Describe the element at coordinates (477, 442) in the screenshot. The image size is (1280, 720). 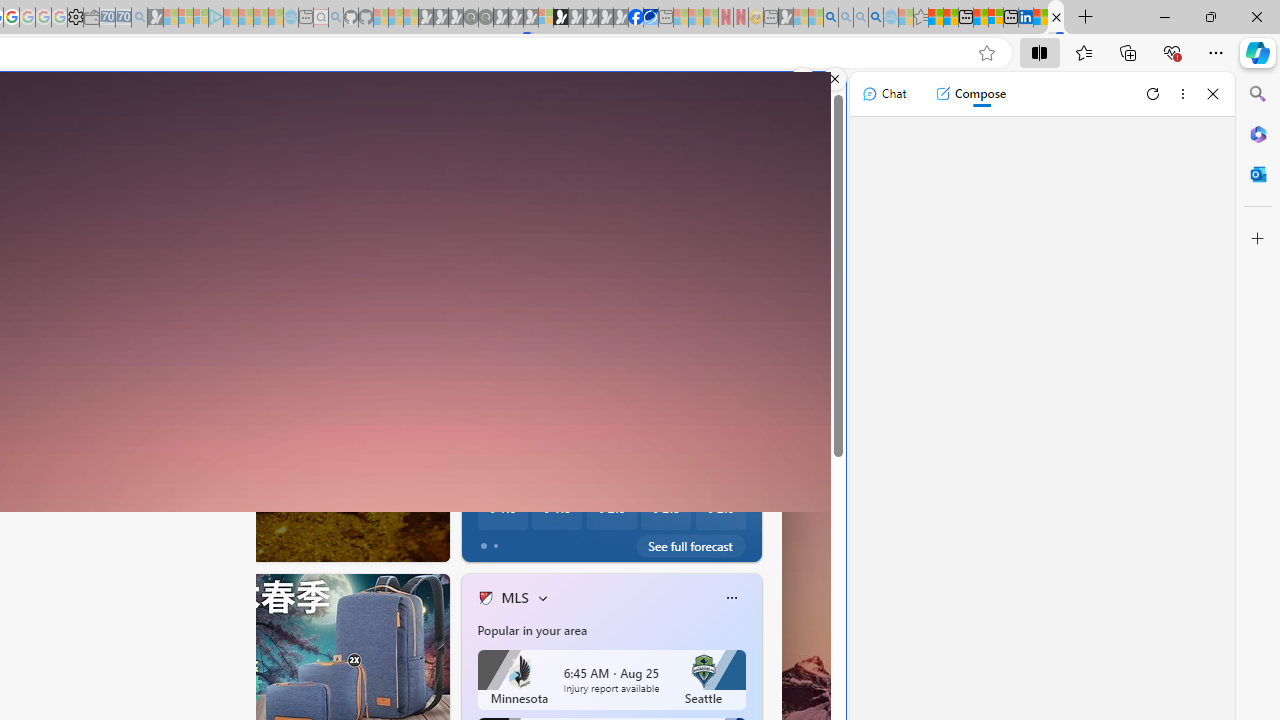
I see `EatingWell` at that location.